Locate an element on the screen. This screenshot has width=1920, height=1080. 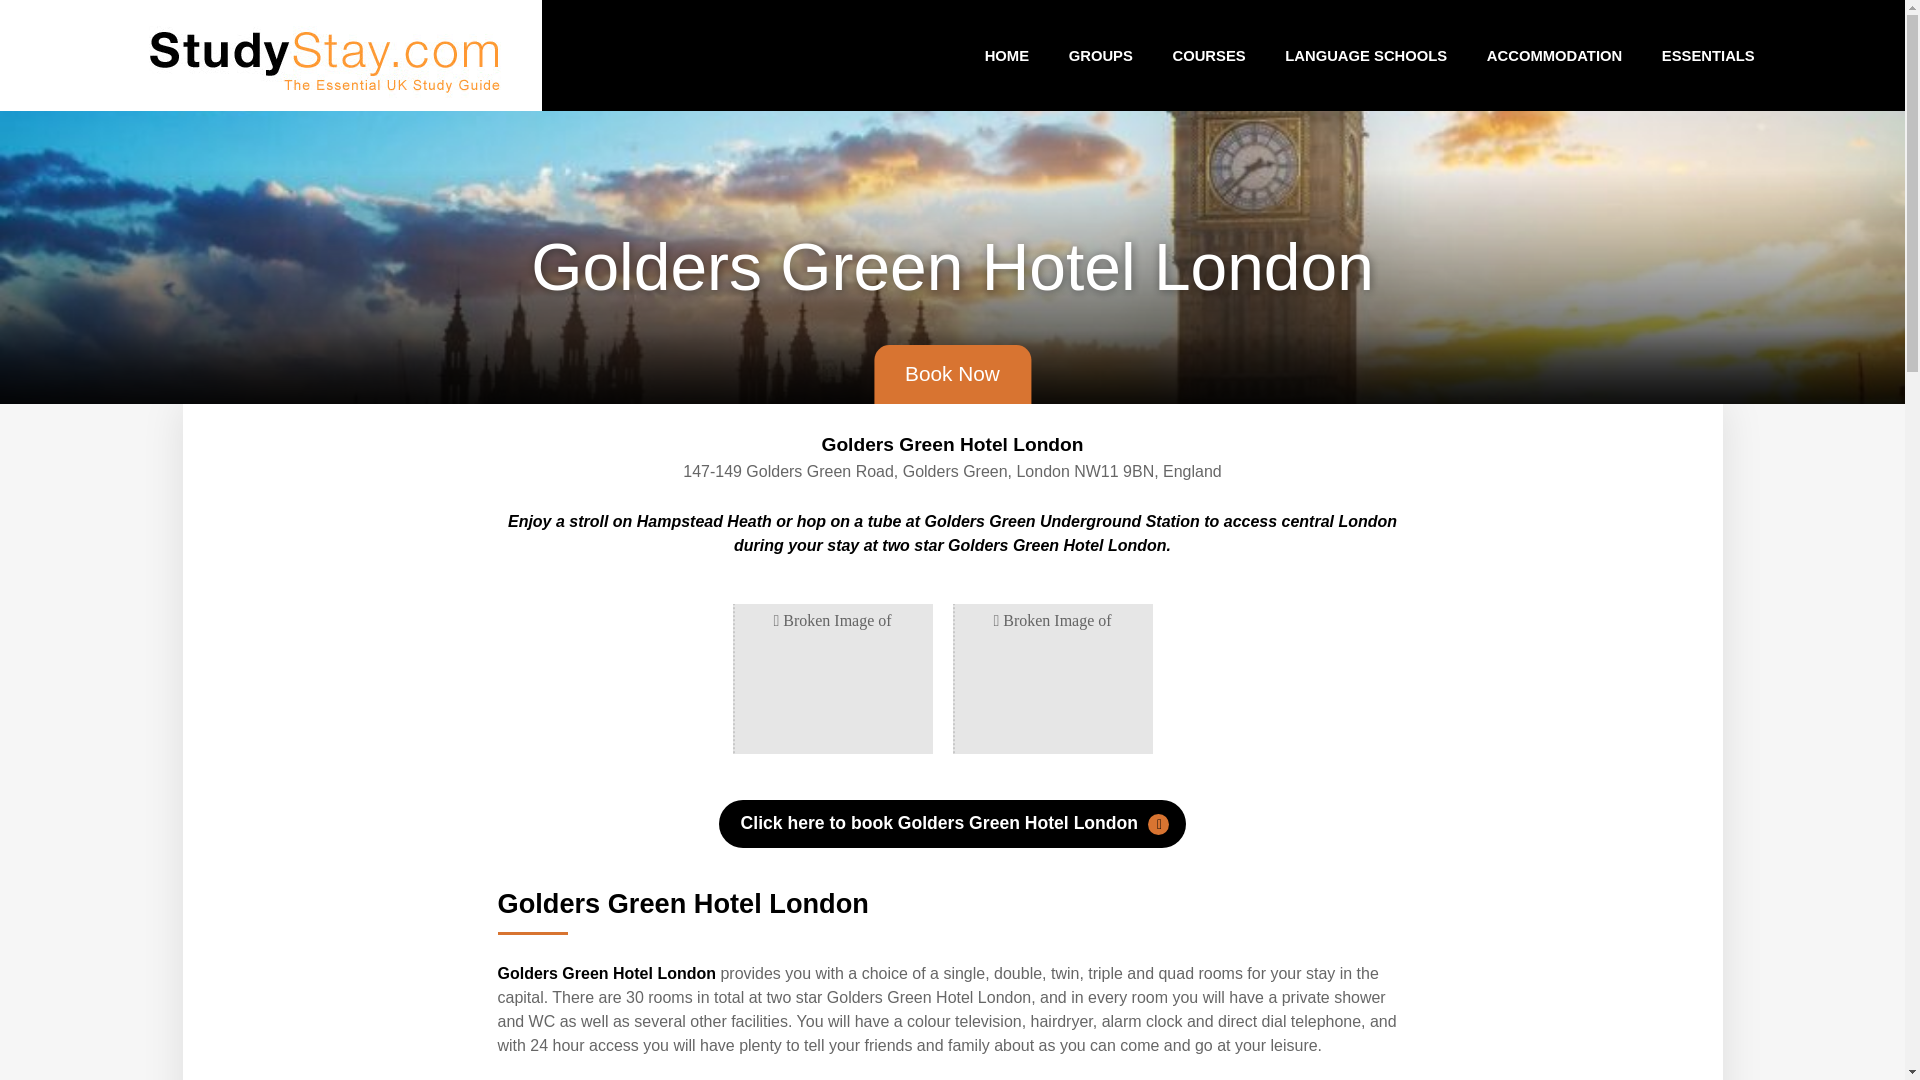
StudyStay is located at coordinates (324, 55).